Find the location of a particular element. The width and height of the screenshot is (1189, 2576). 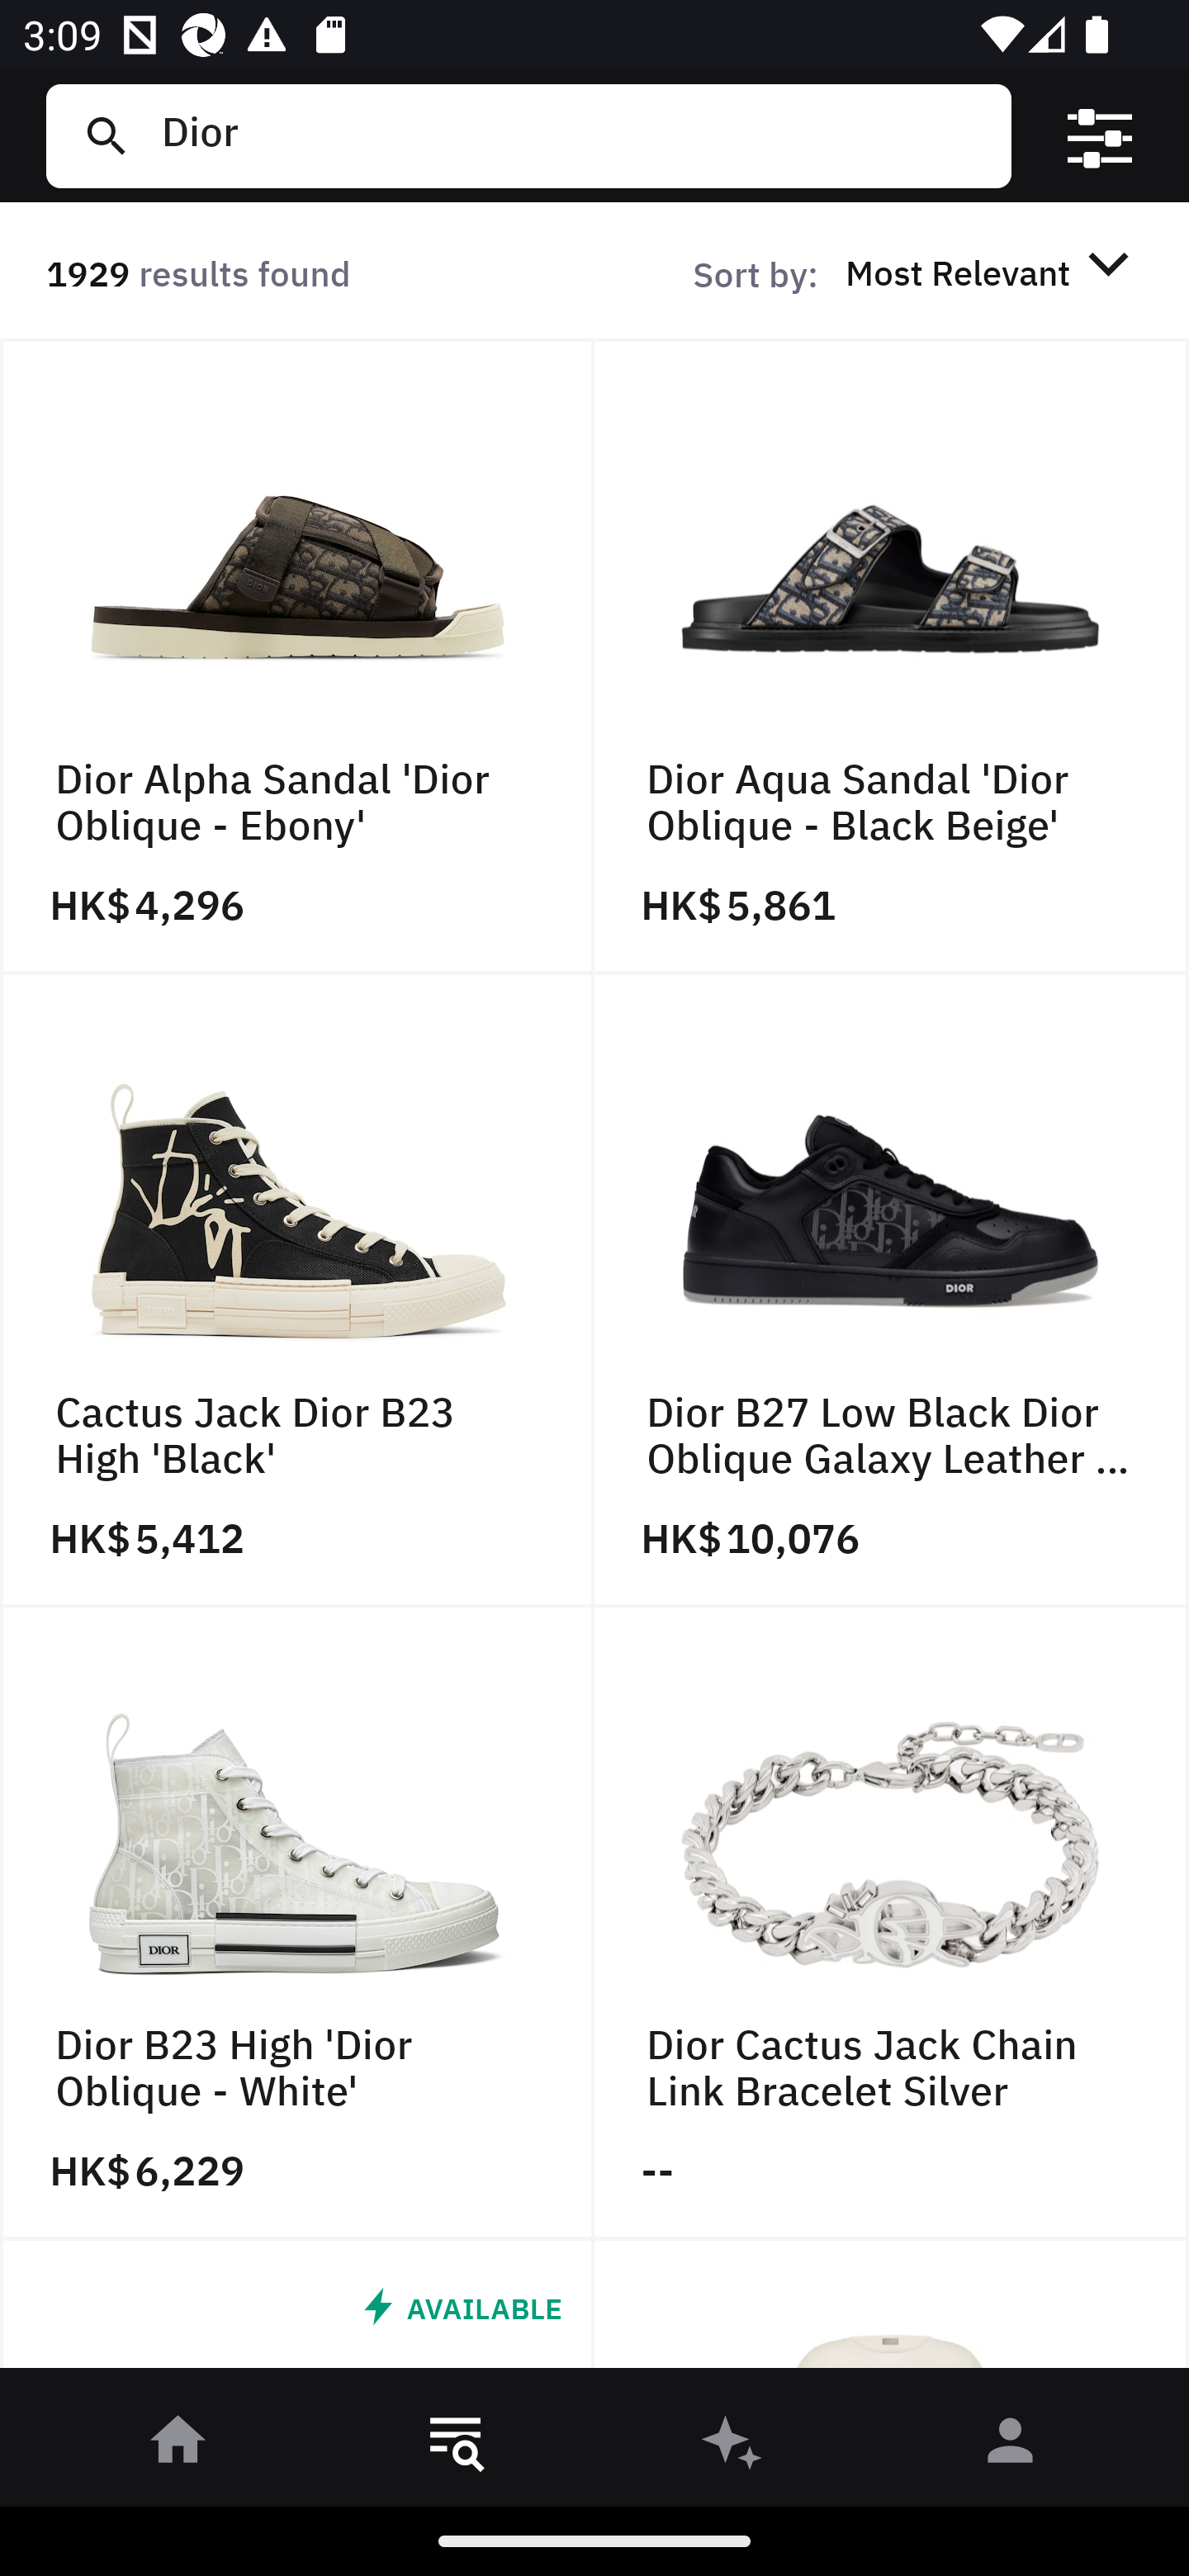

 is located at coordinates (1100, 136).